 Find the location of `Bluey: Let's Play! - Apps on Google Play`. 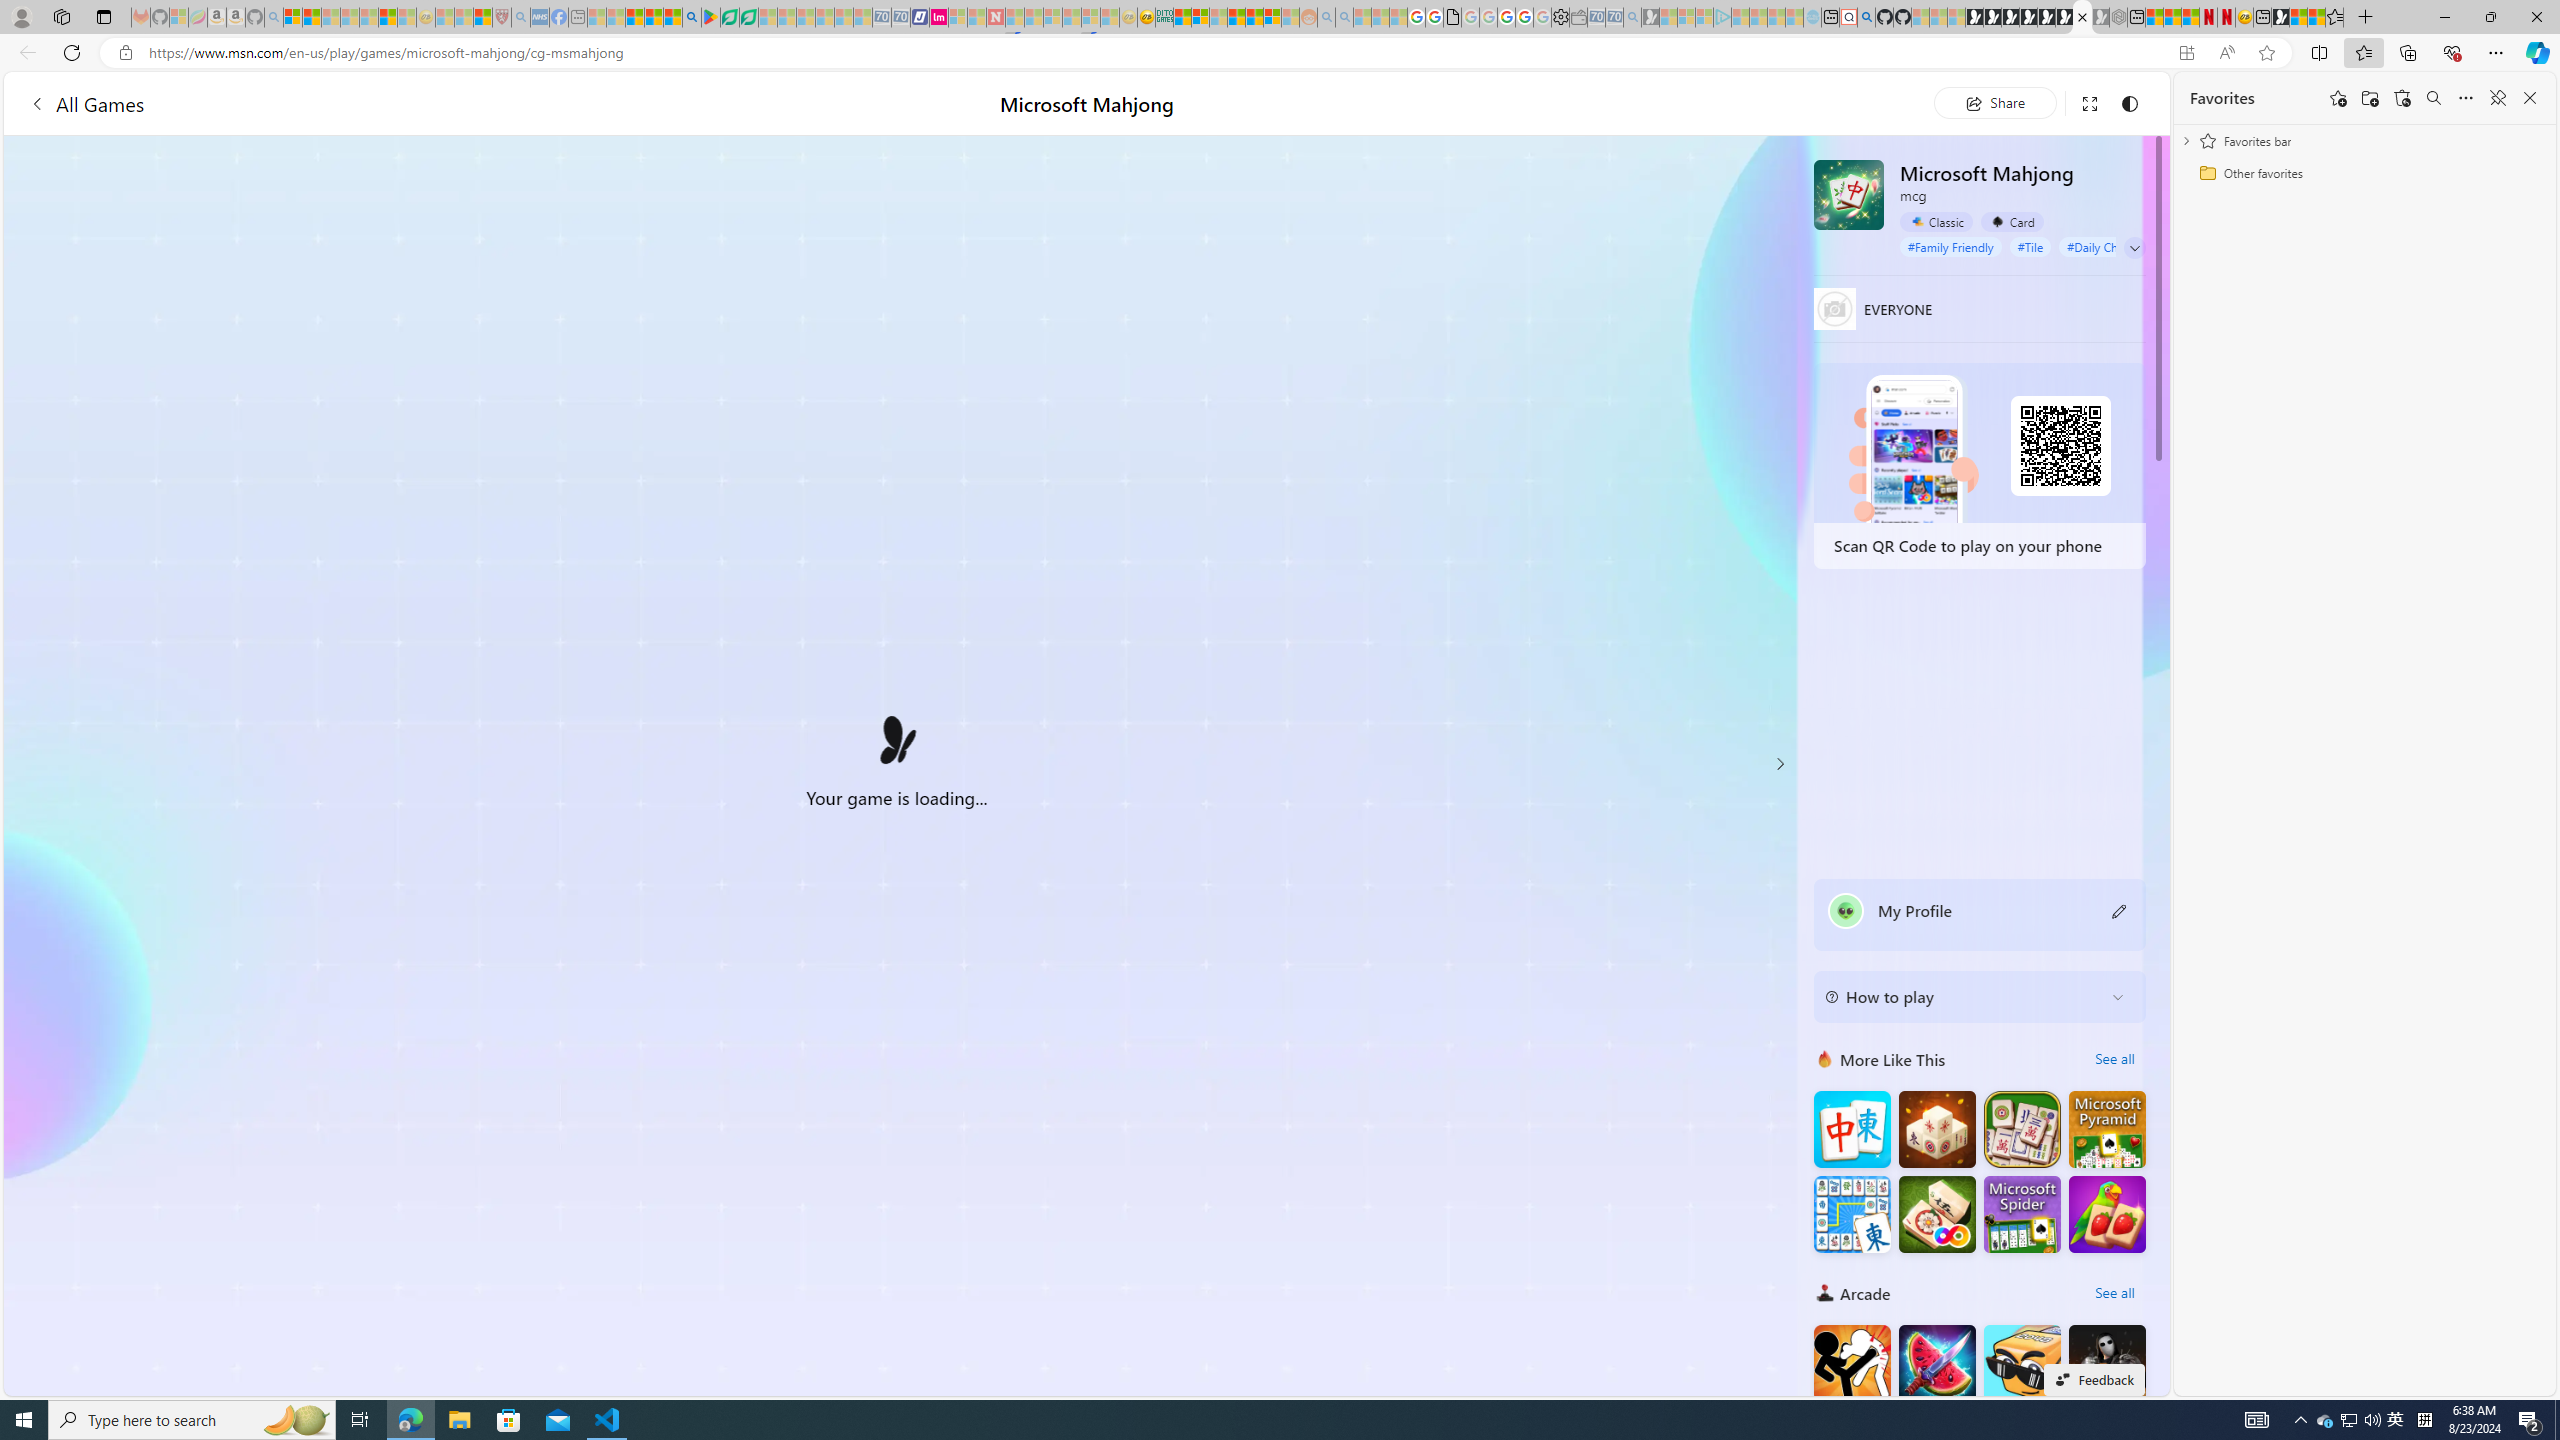

Bluey: Let's Play! - Apps on Google Play is located at coordinates (711, 17).